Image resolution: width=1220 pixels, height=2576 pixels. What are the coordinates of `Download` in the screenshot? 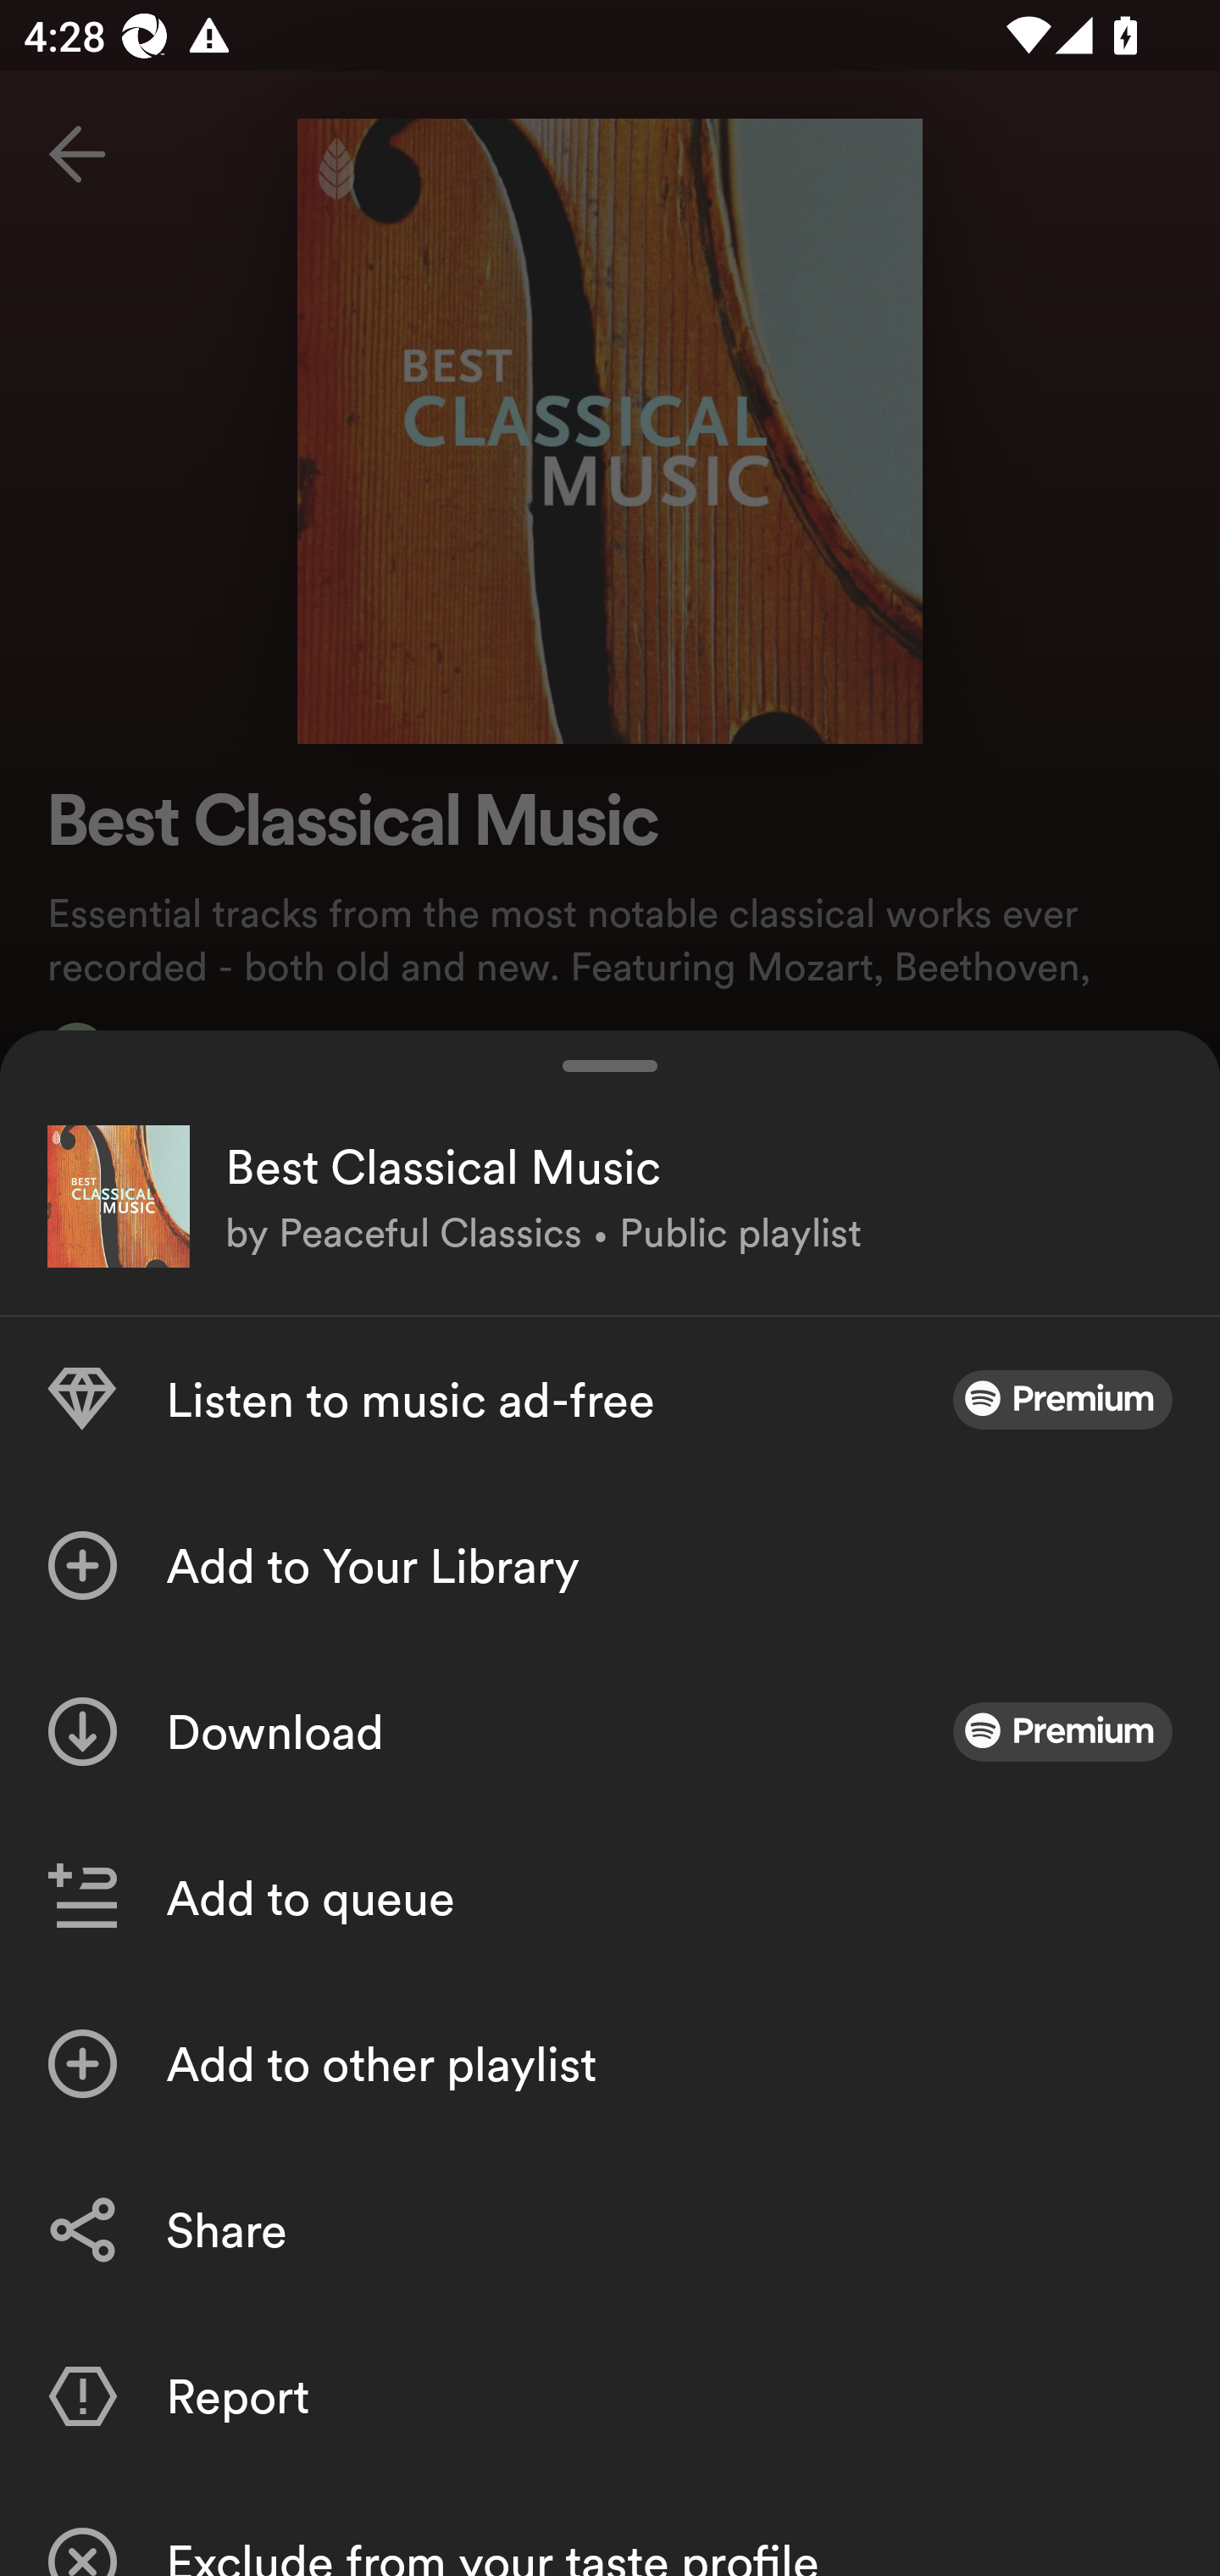 It's located at (610, 1732).